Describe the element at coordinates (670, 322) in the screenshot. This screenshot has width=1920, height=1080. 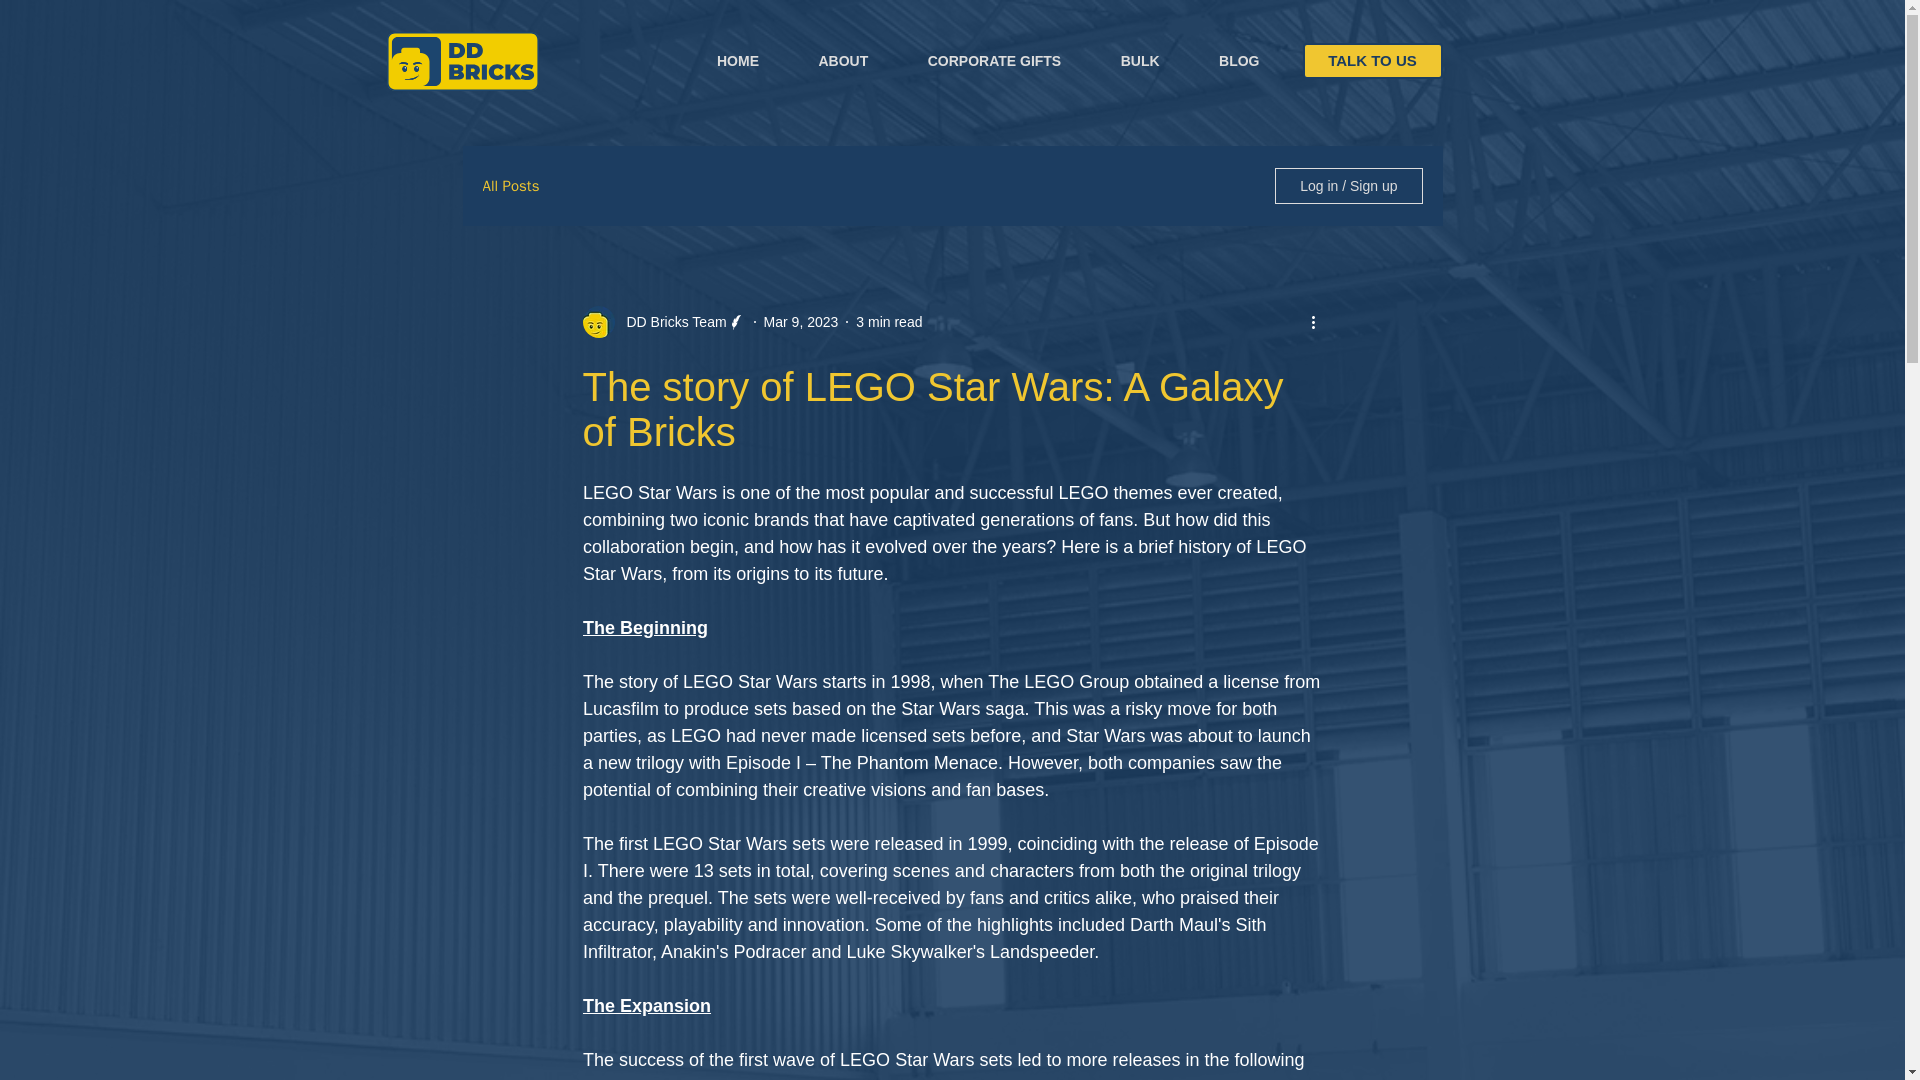
I see `DD Bricks Team` at that location.